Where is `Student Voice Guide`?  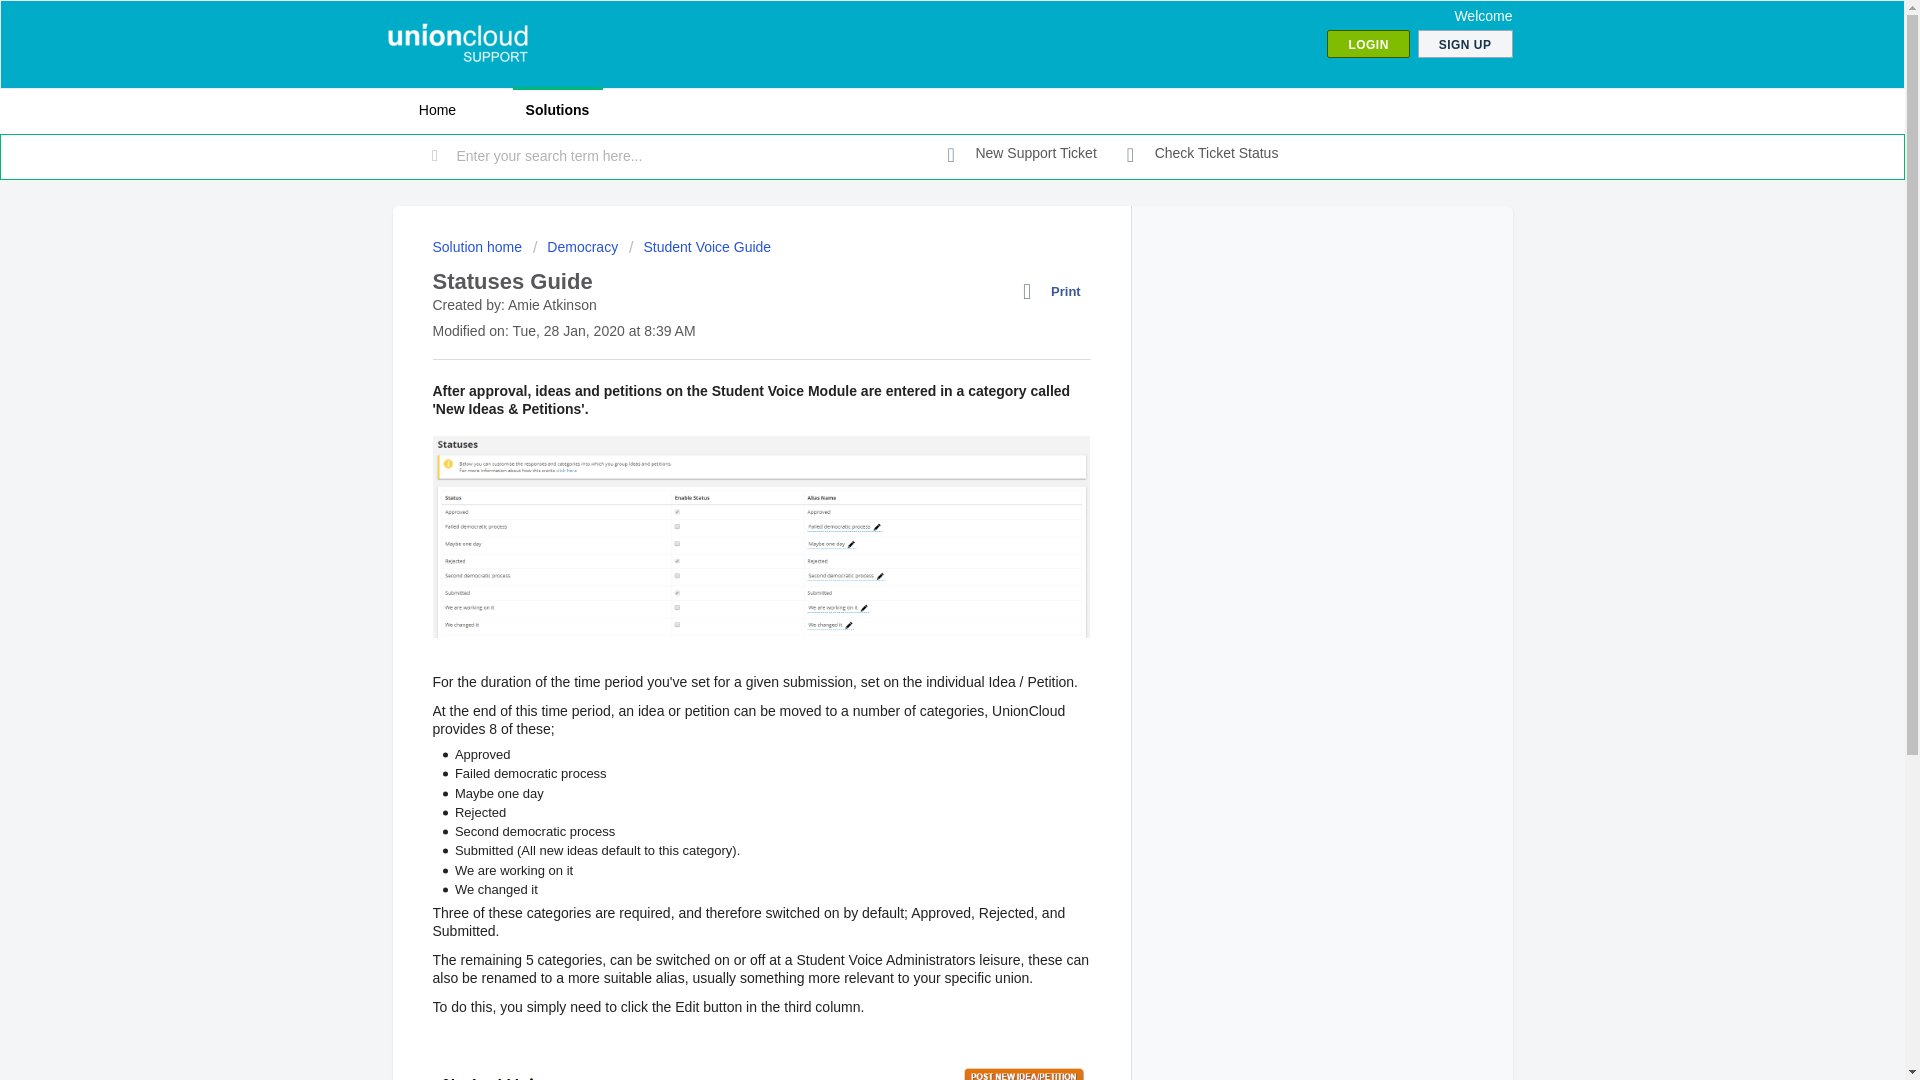 Student Voice Guide is located at coordinates (700, 246).